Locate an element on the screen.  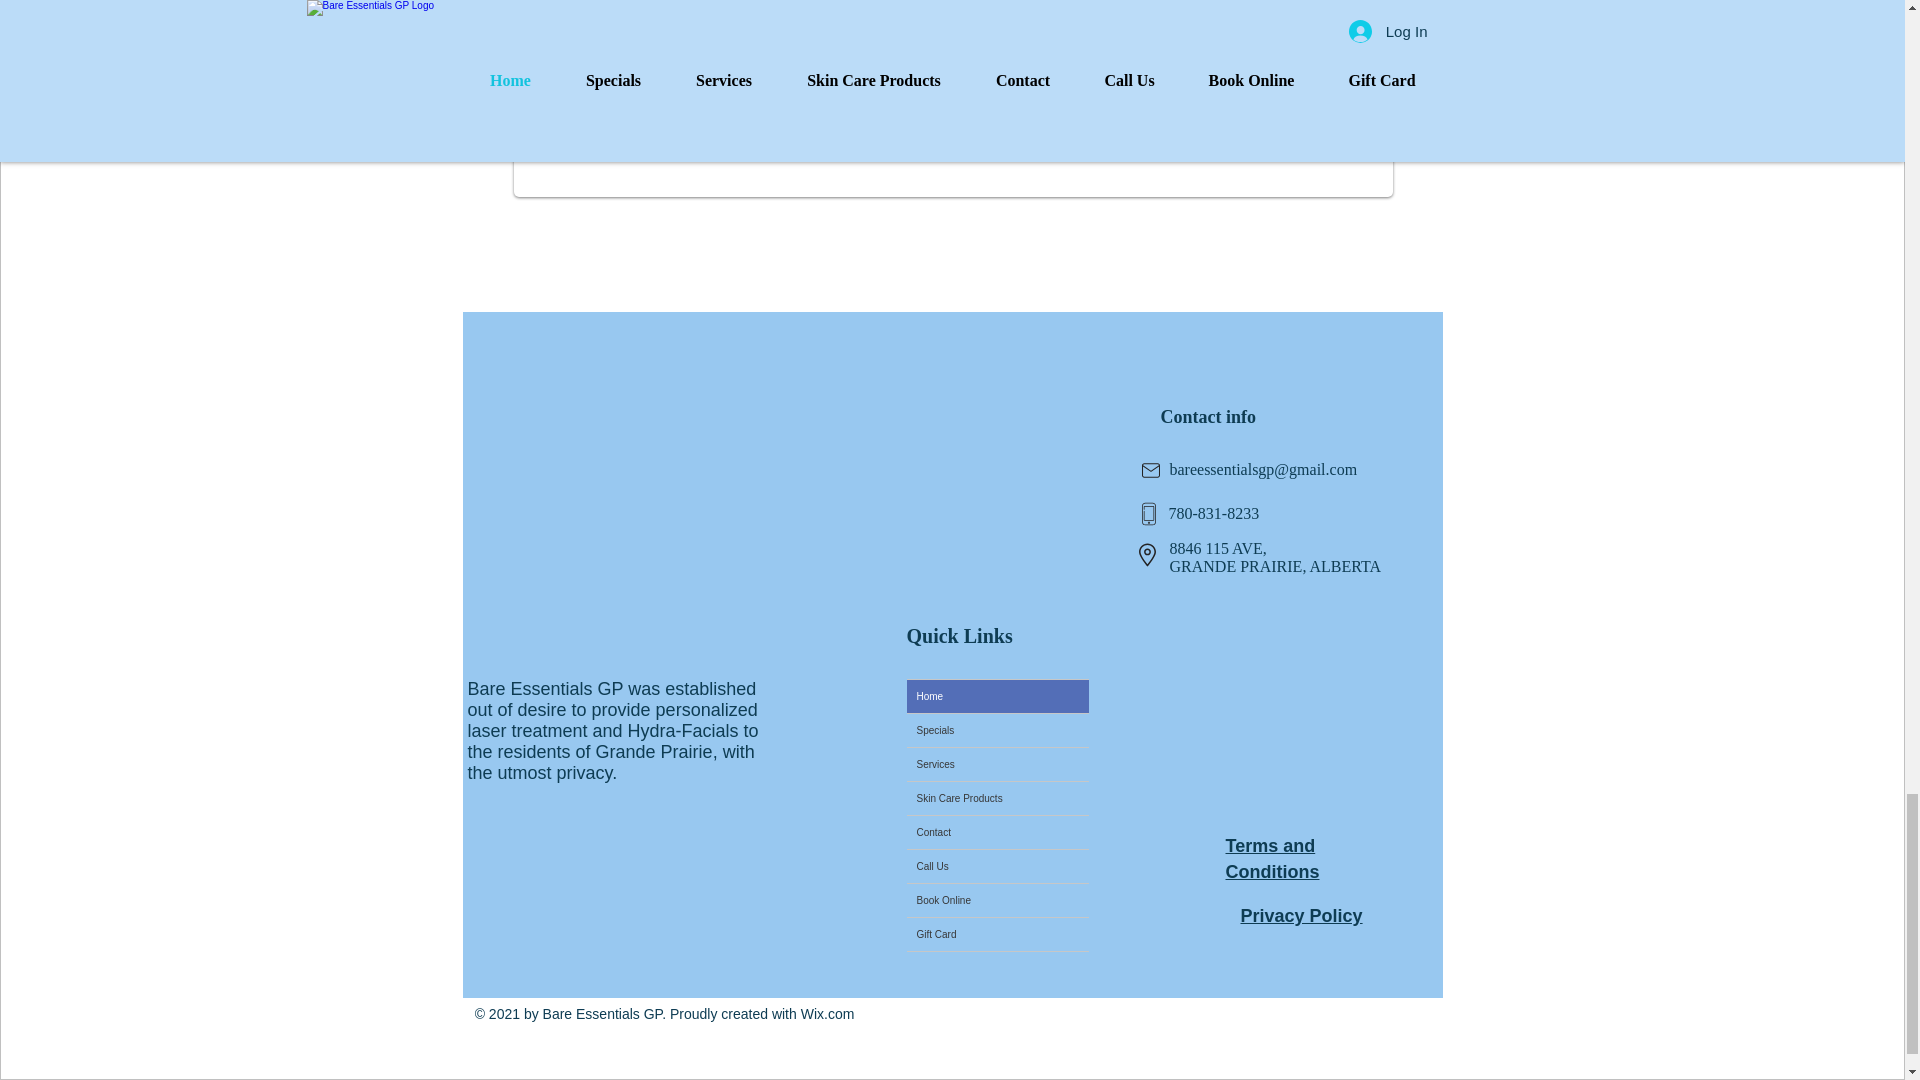
Privacy Policy is located at coordinates (1300, 916).